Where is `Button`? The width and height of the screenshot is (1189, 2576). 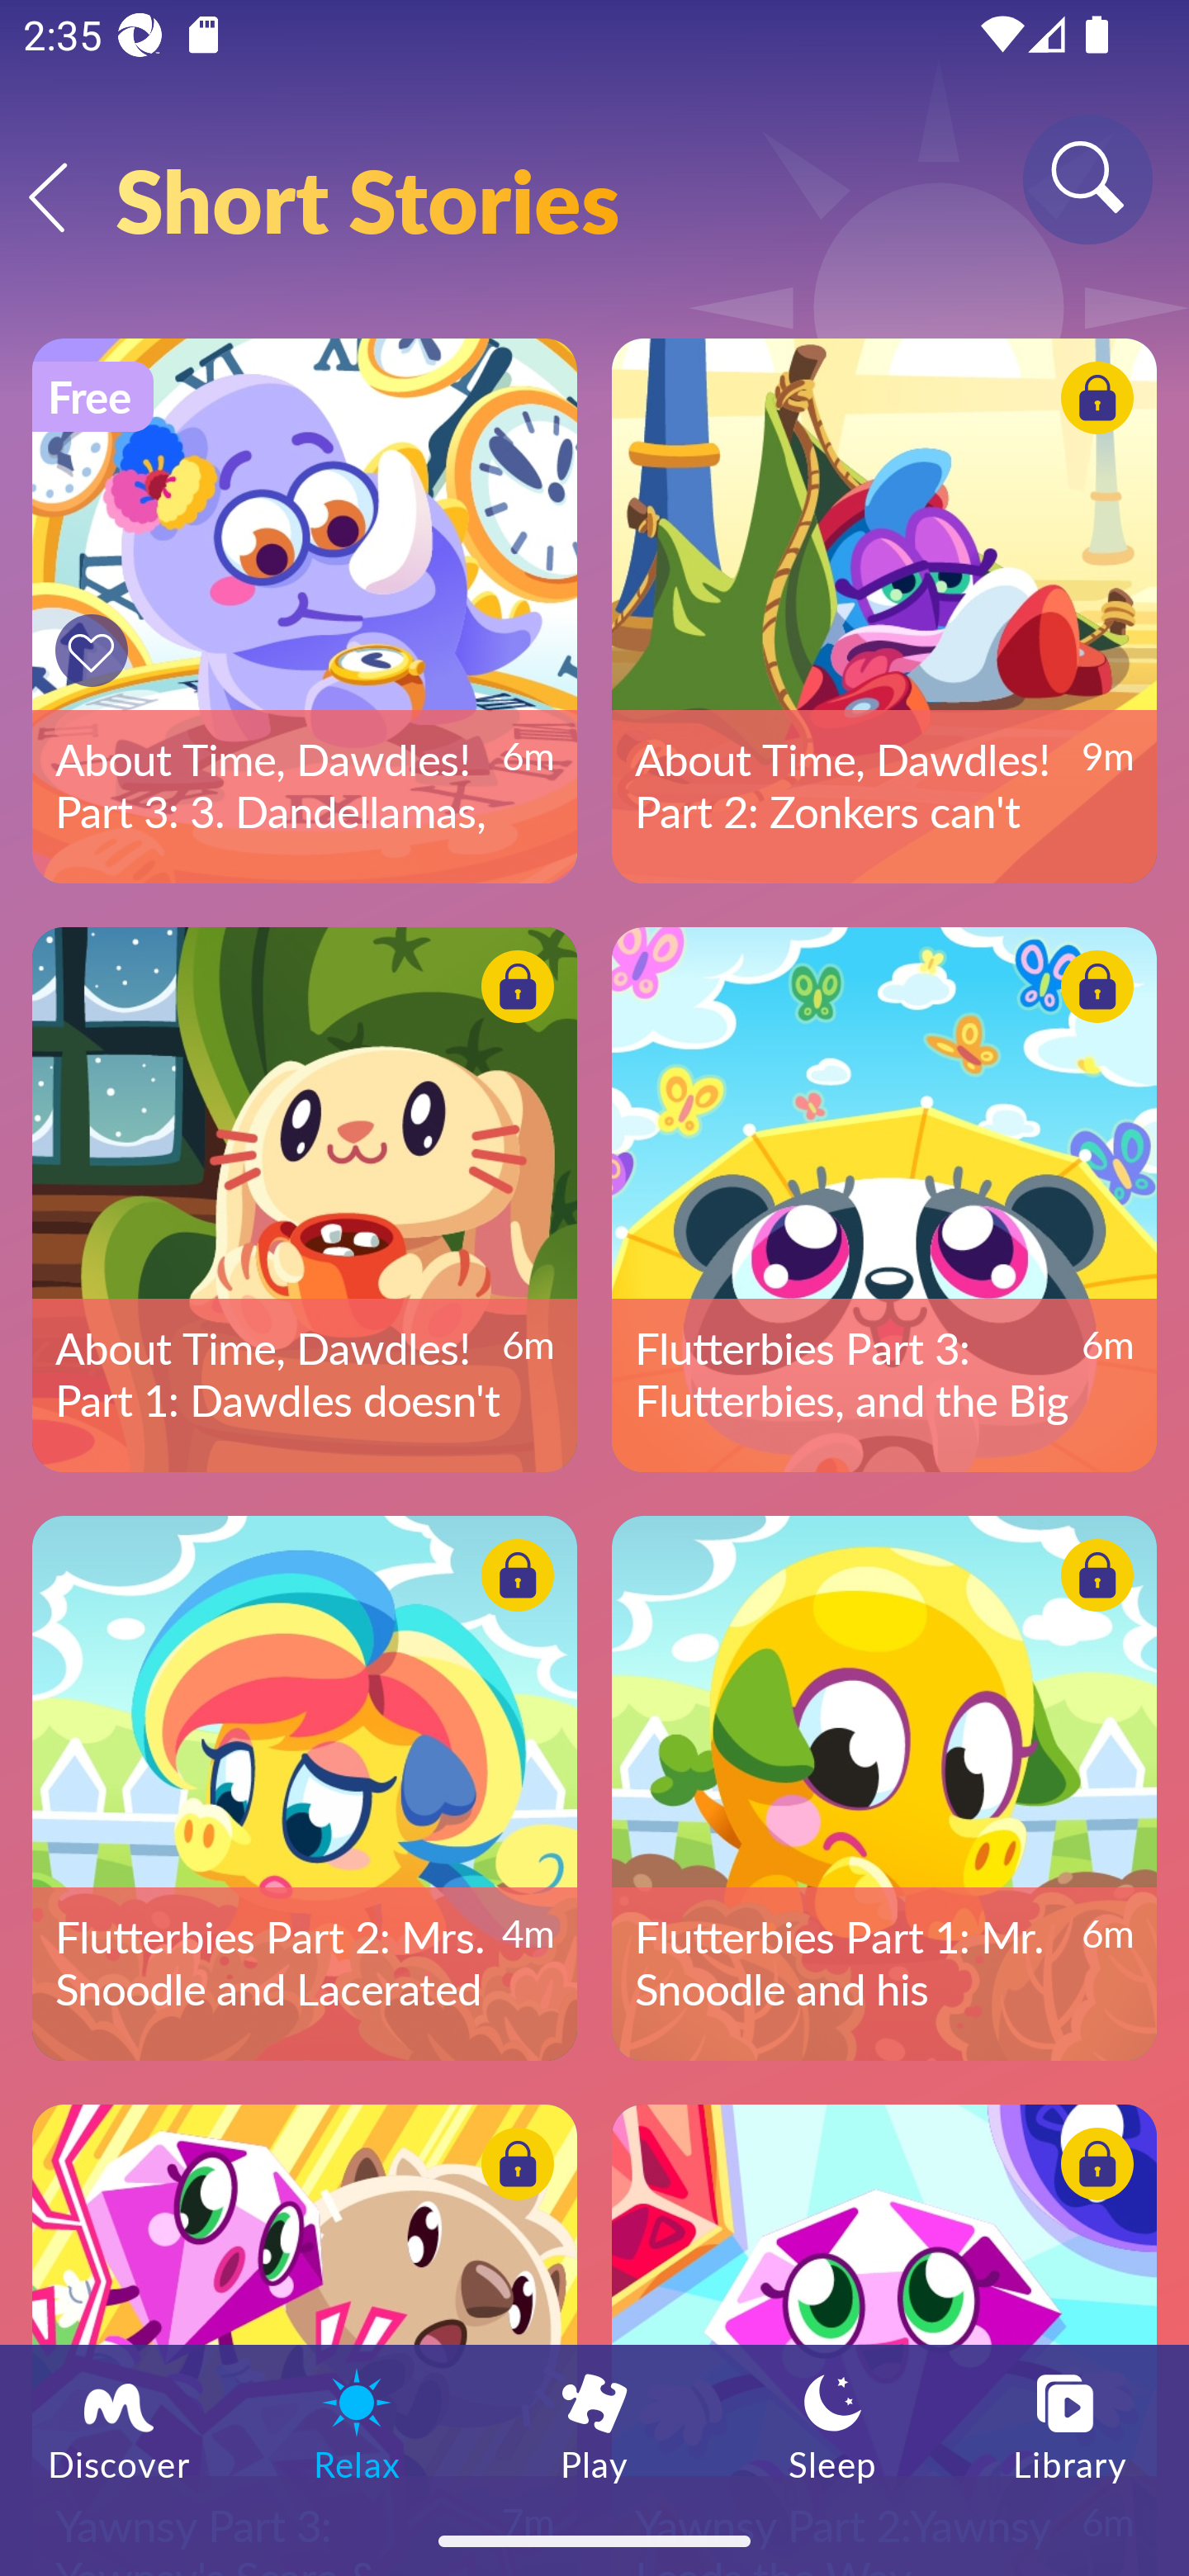
Button is located at coordinates (1092, 1579).